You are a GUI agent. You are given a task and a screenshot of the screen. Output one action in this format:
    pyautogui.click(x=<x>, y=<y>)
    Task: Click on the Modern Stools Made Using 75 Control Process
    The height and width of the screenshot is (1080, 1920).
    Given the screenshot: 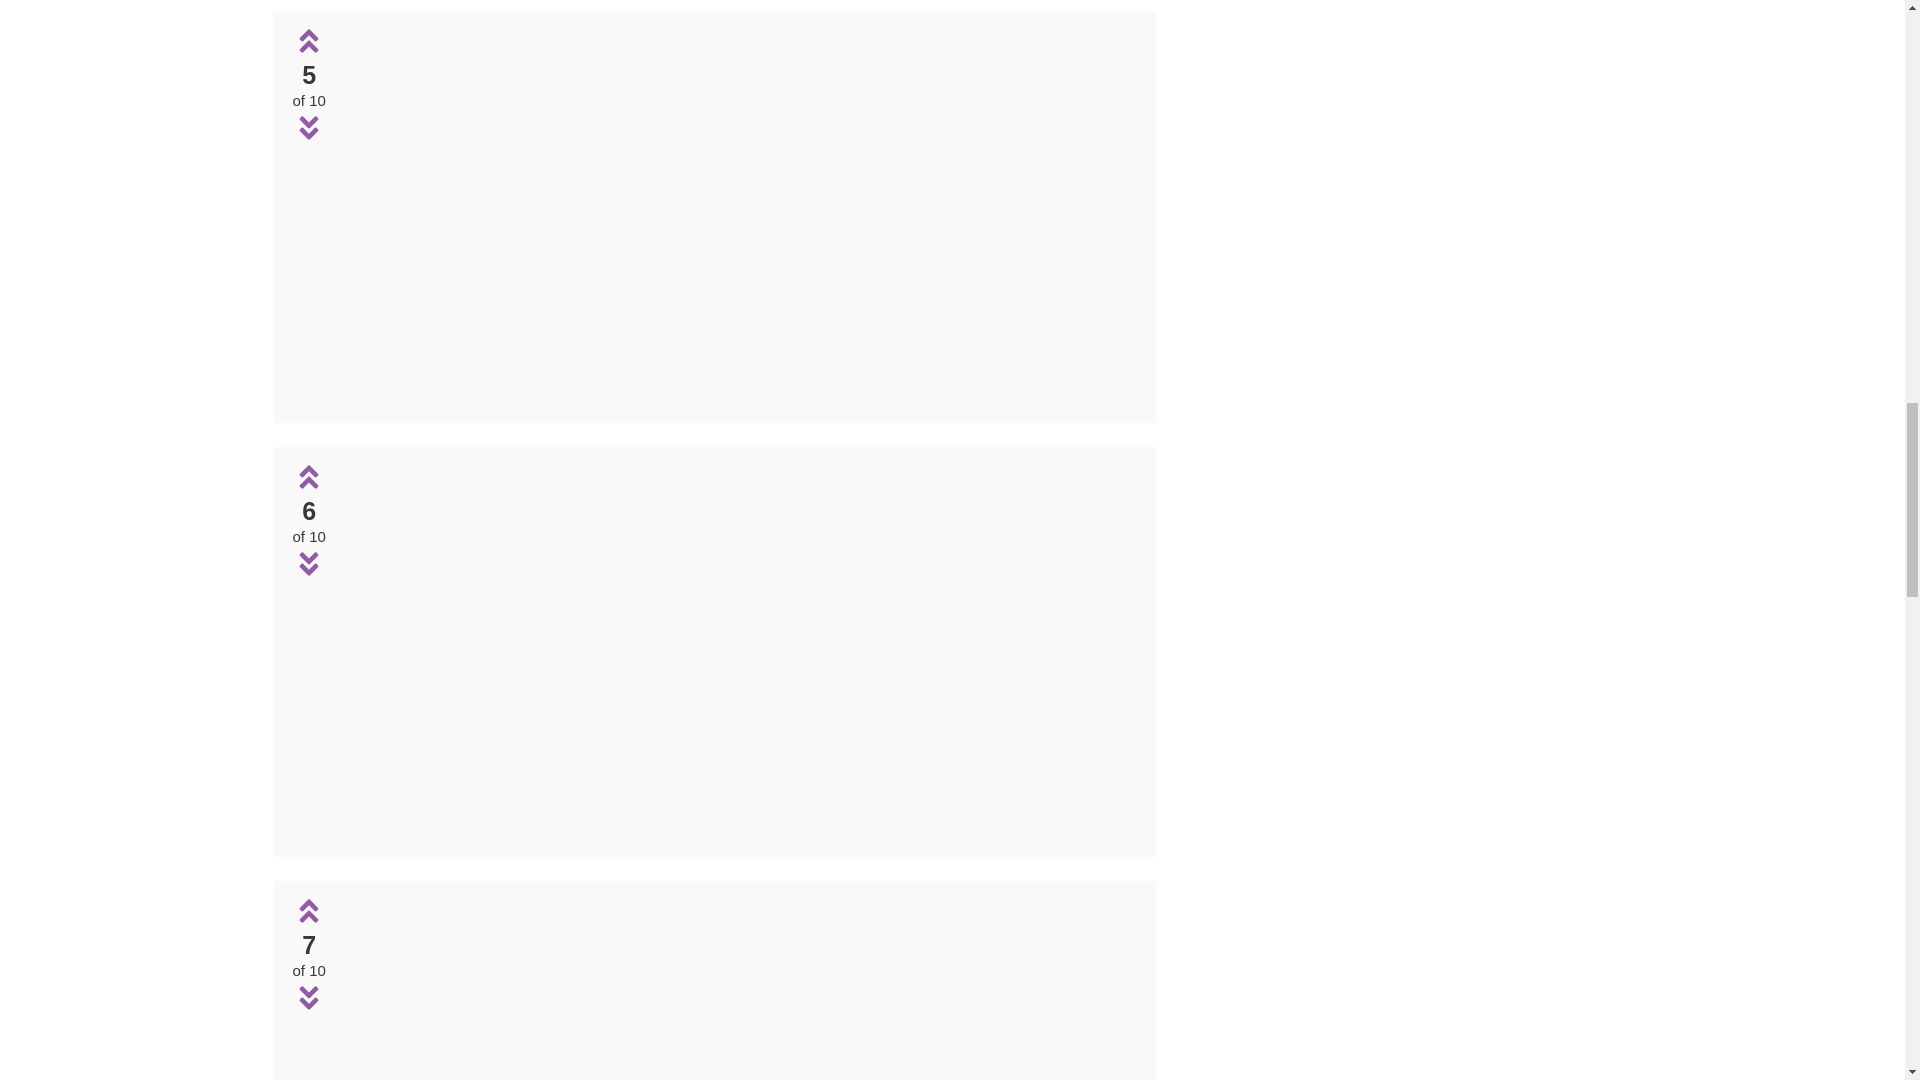 What is the action you would take?
    pyautogui.click(x=738, y=829)
    